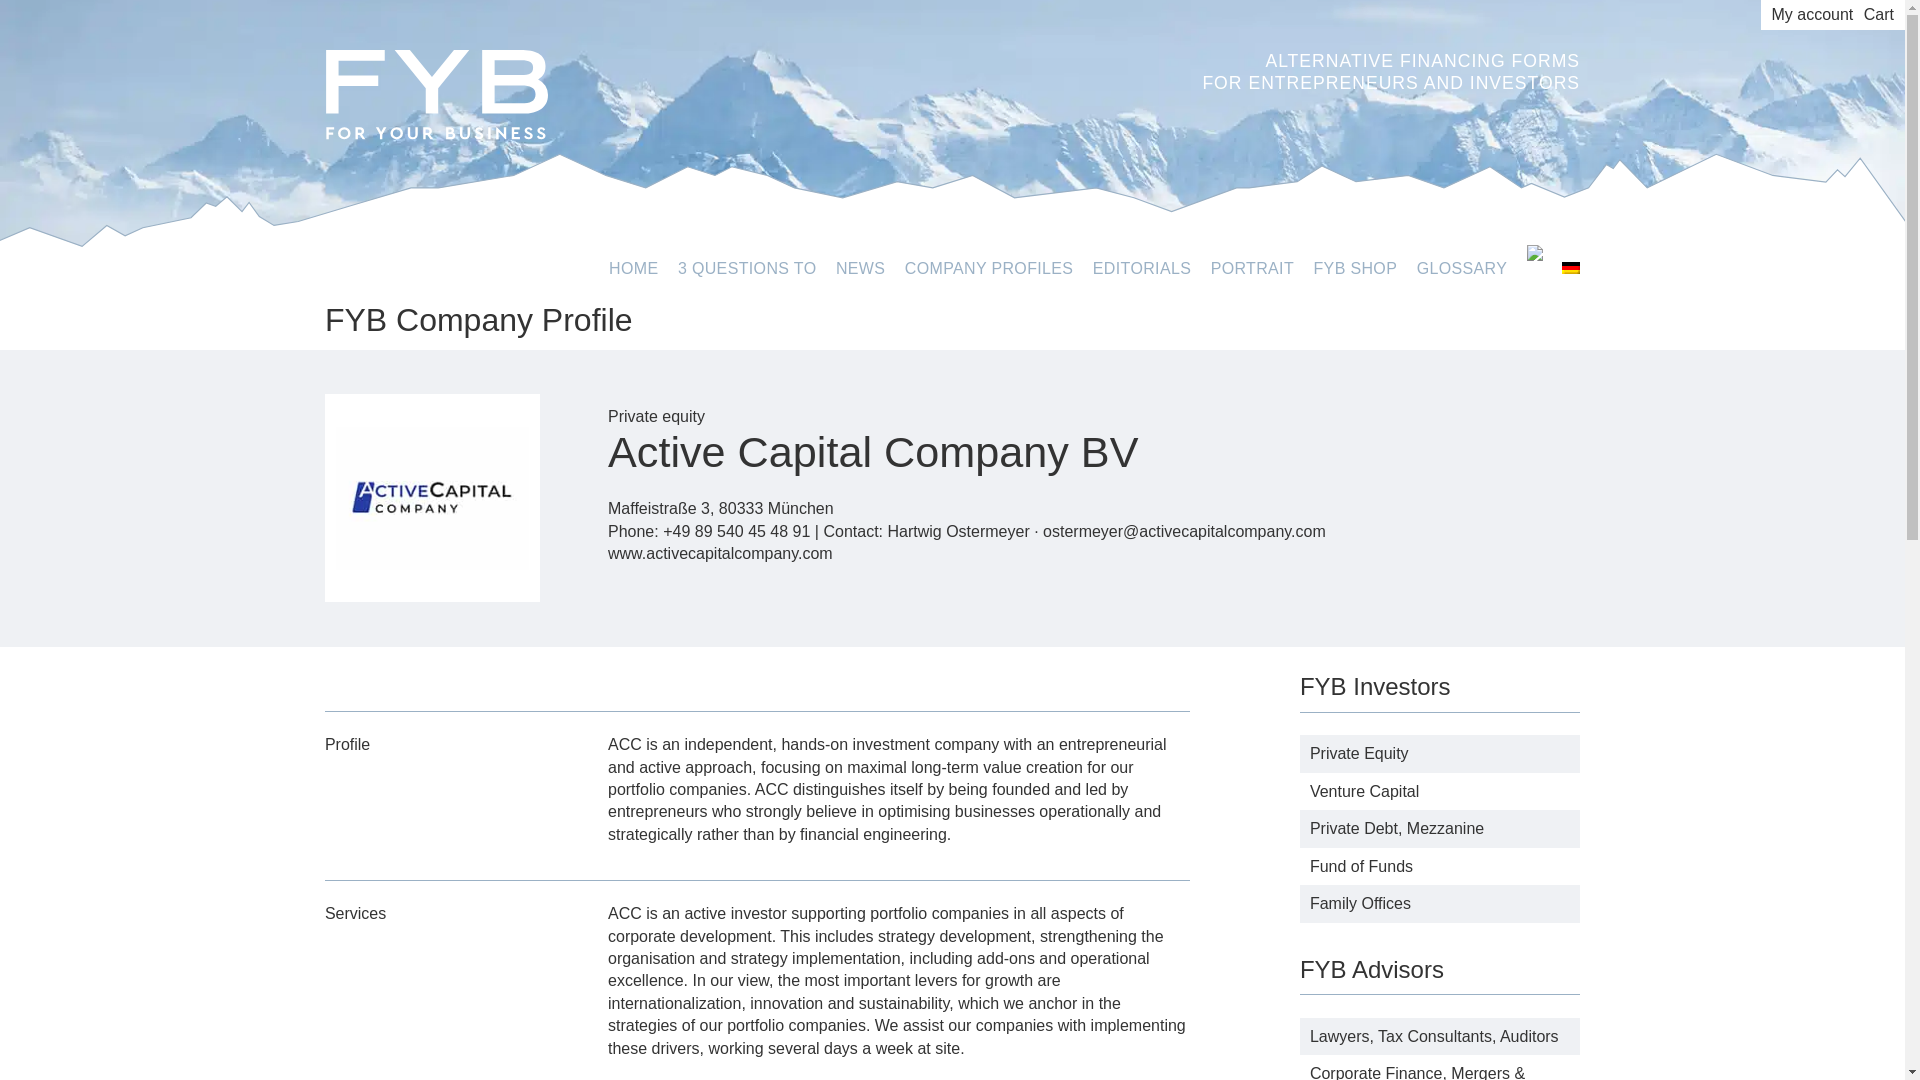 The image size is (1920, 1080). I want to click on Private Equity, so click(1359, 754).